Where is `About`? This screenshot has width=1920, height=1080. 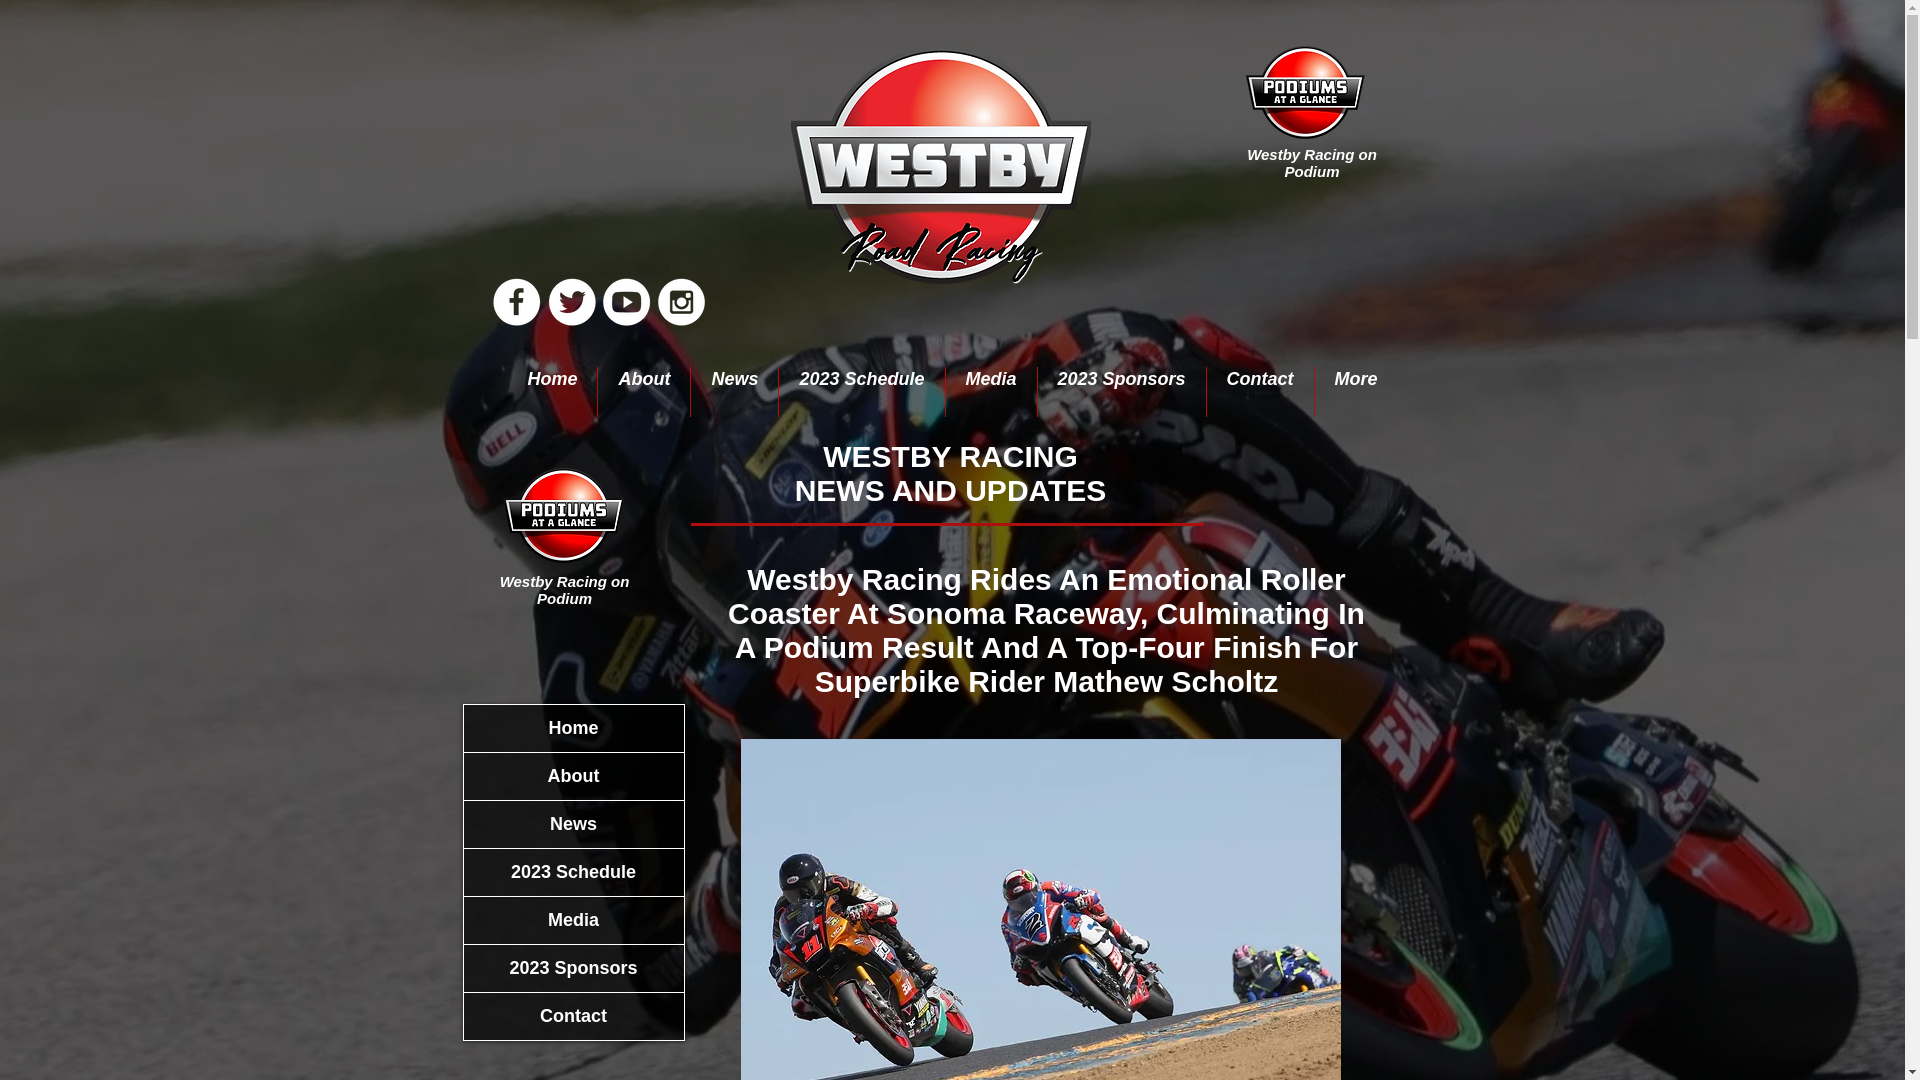
About is located at coordinates (643, 392).